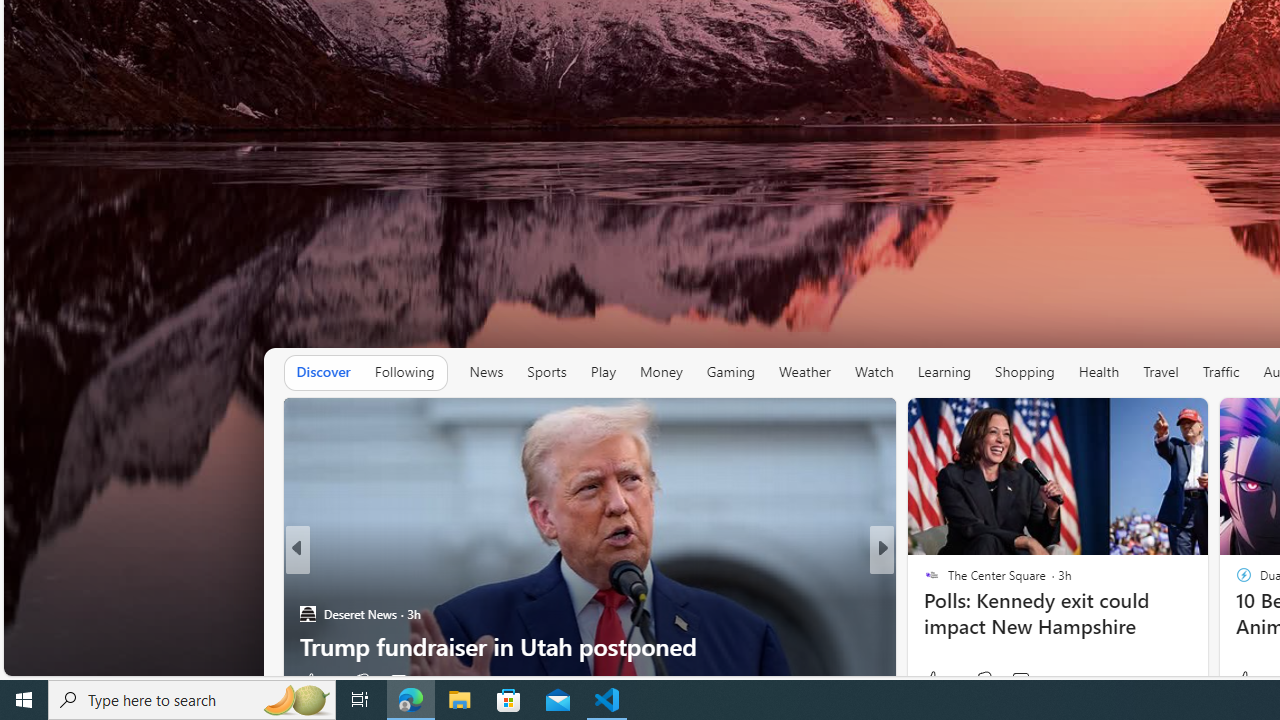 Image resolution: width=1280 pixels, height=720 pixels. What do you see at coordinates (1020, 681) in the screenshot?
I see `View comments 31 Comment` at bounding box center [1020, 681].